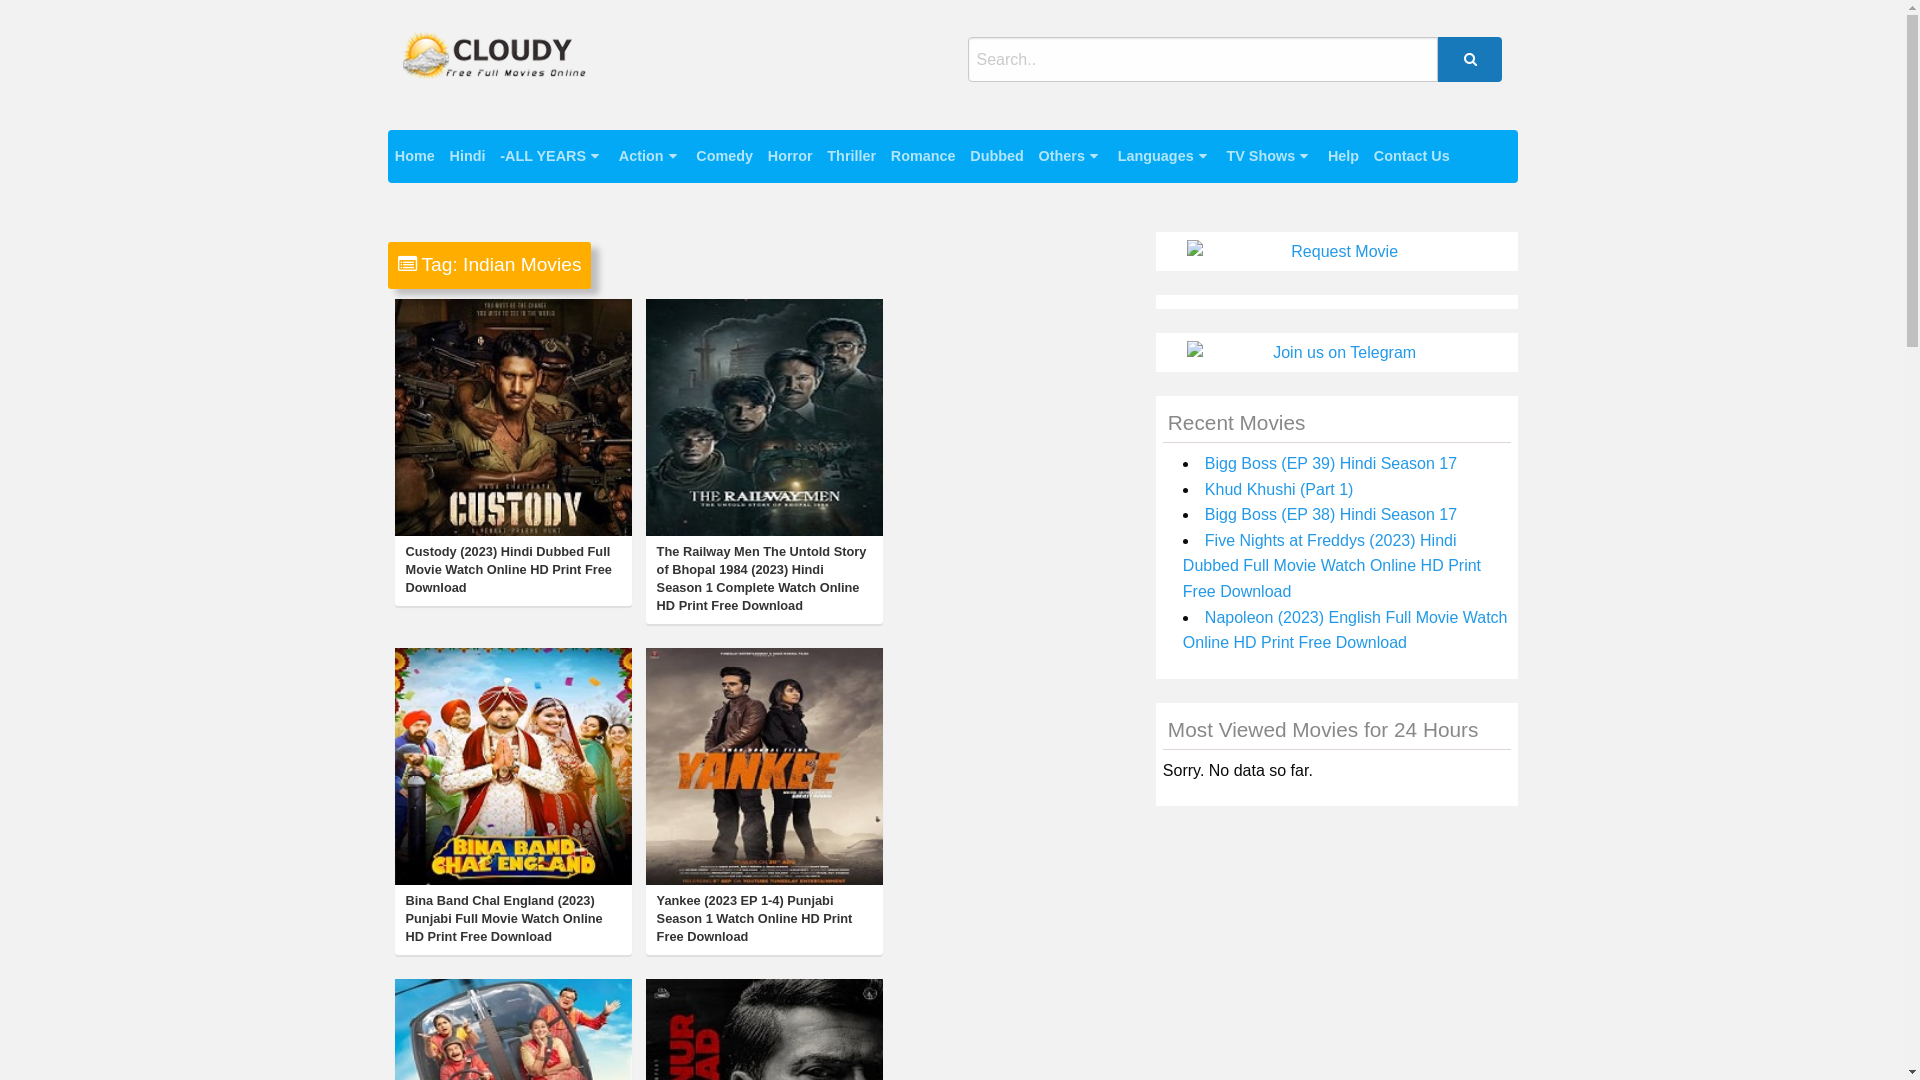  What do you see at coordinates (725, 156) in the screenshot?
I see `Comedy` at bounding box center [725, 156].